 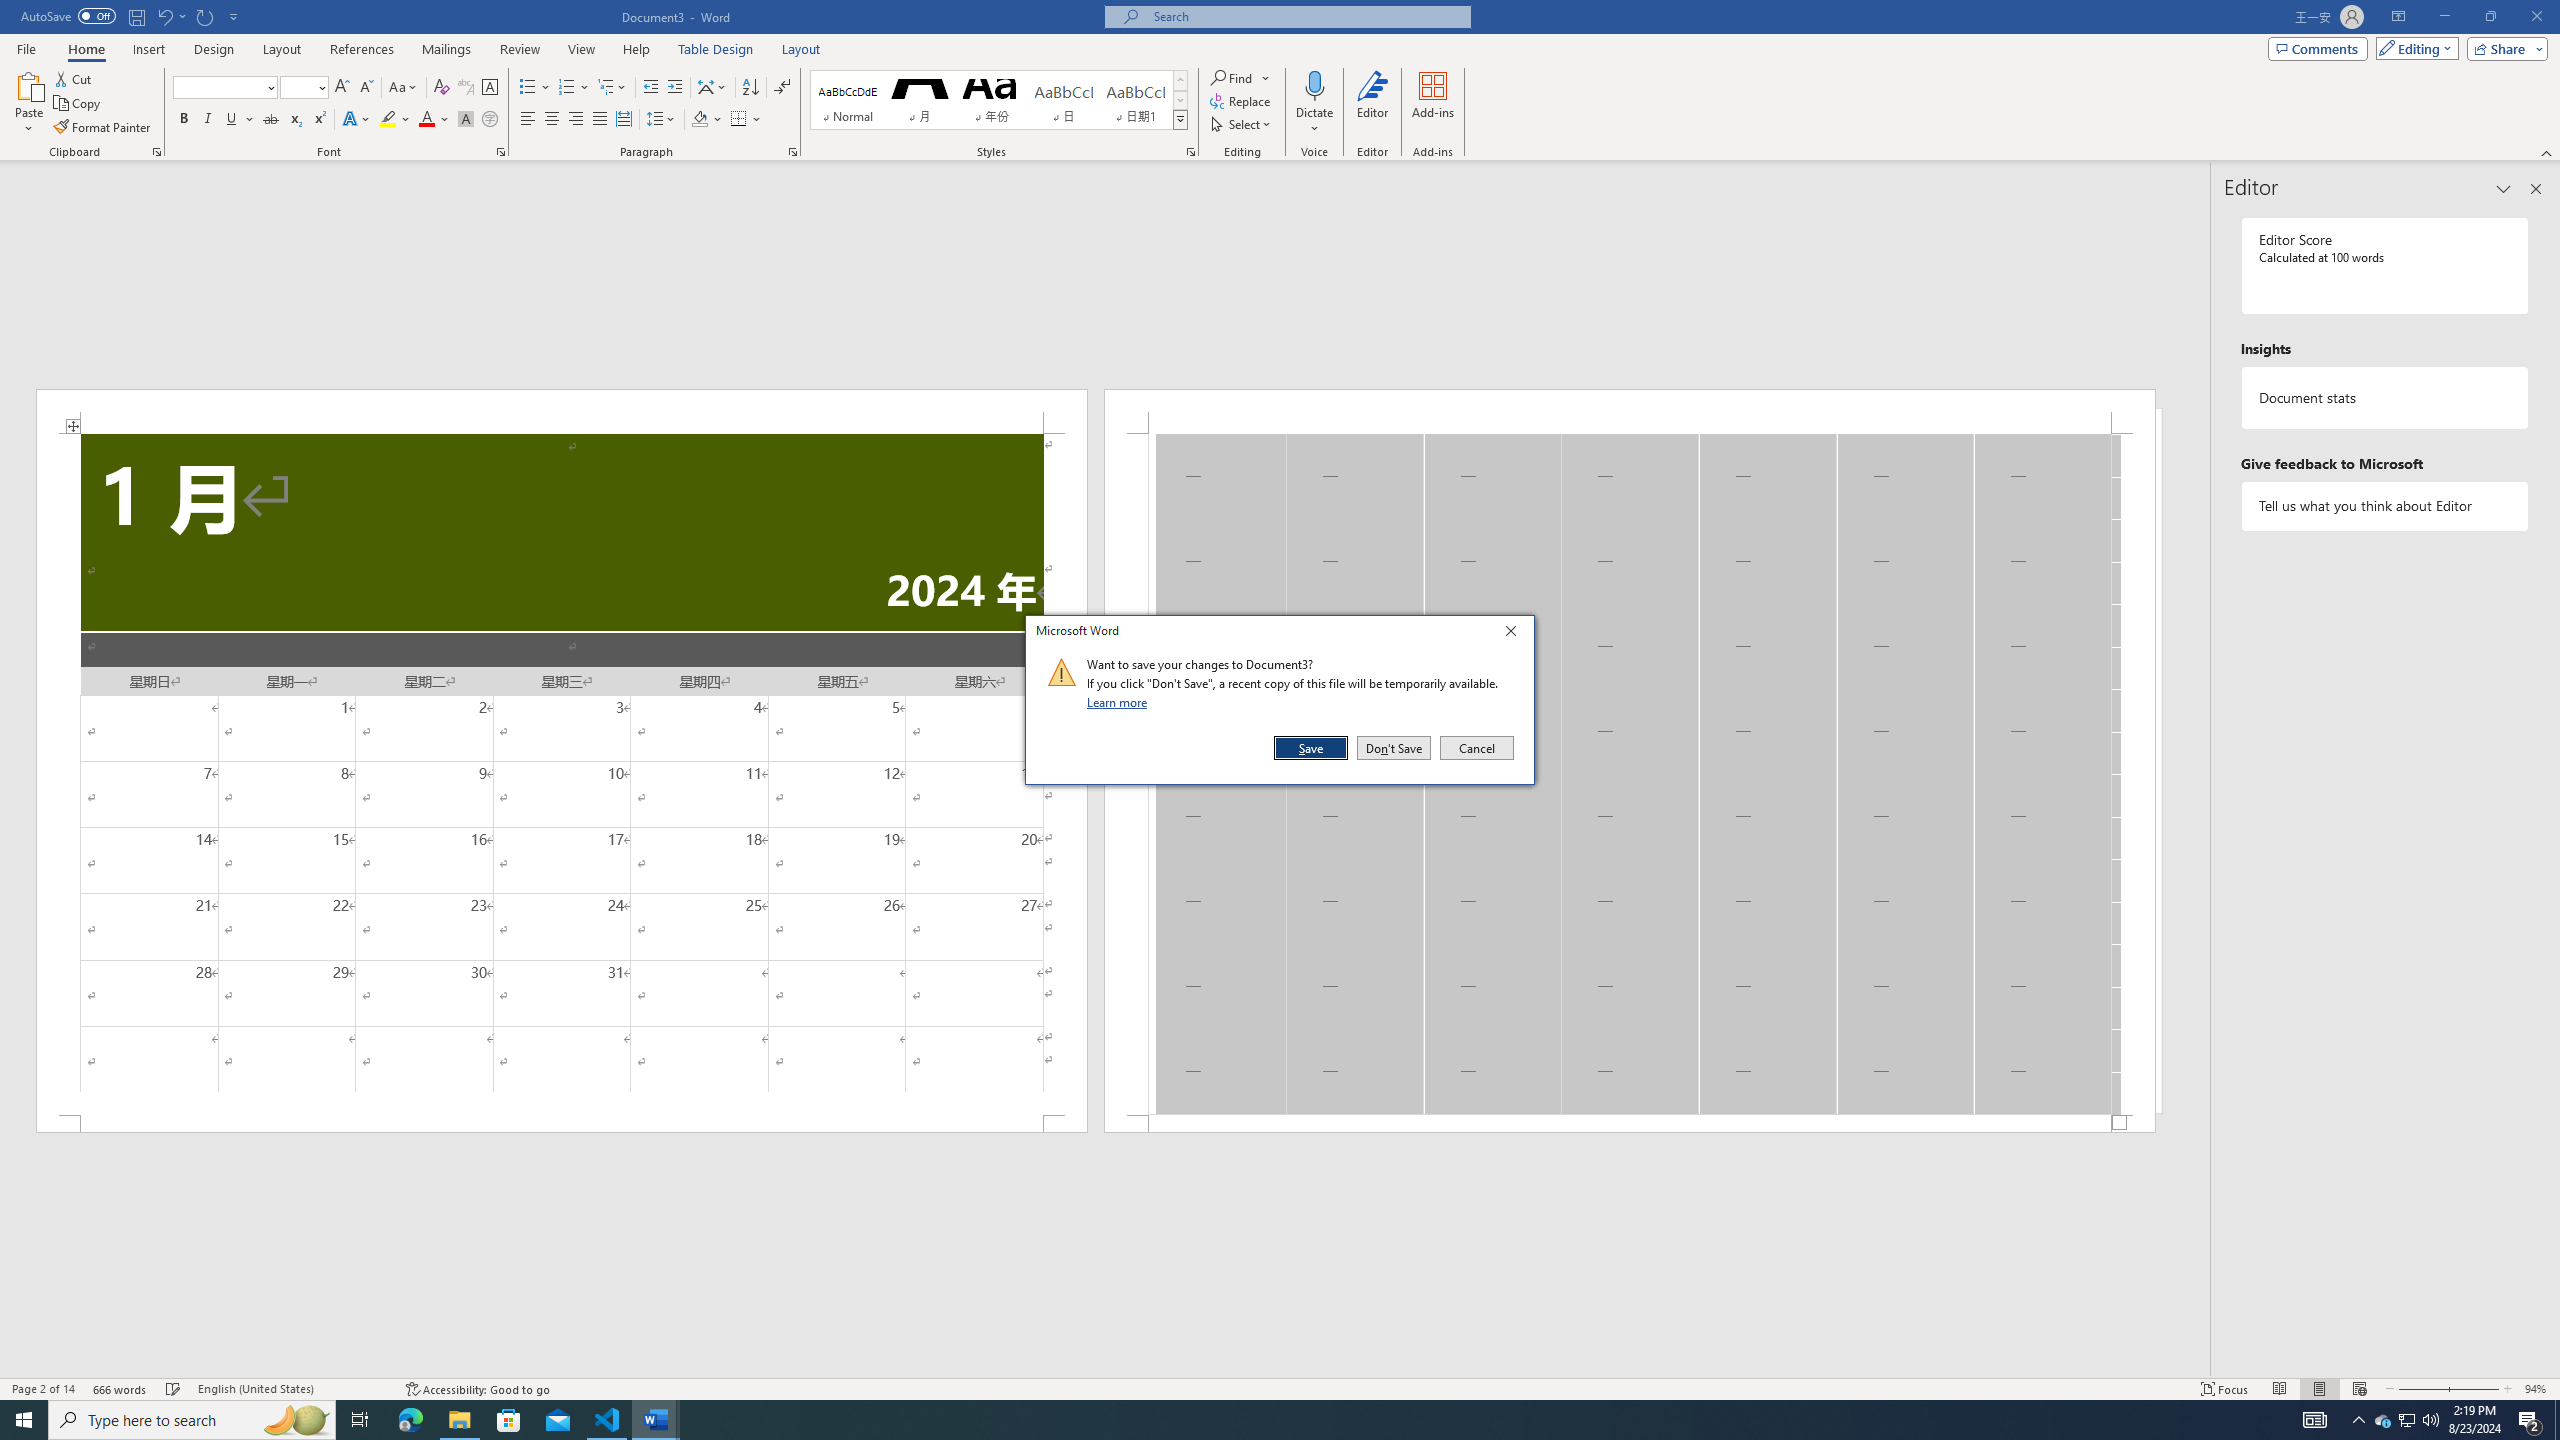 I want to click on Text Highlight Color, so click(x=442, y=88).